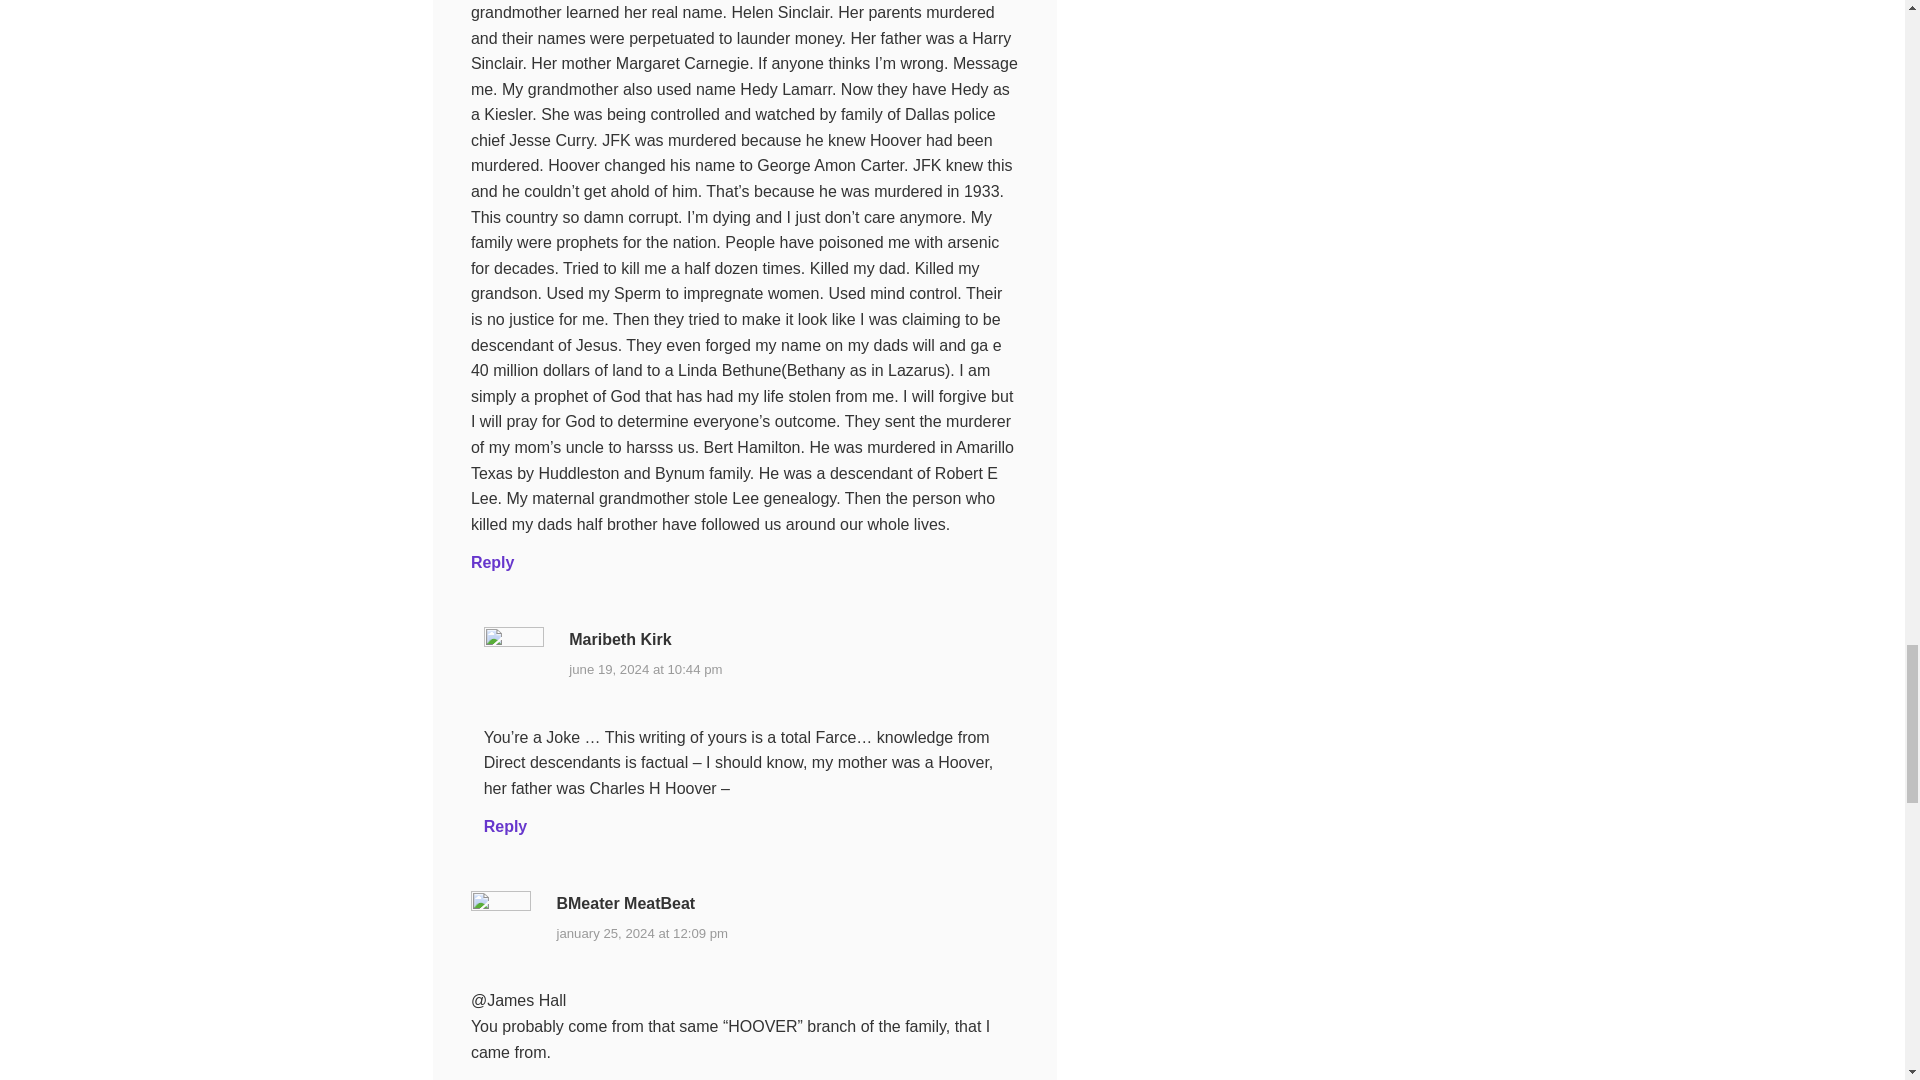  I want to click on Reply, so click(492, 562).